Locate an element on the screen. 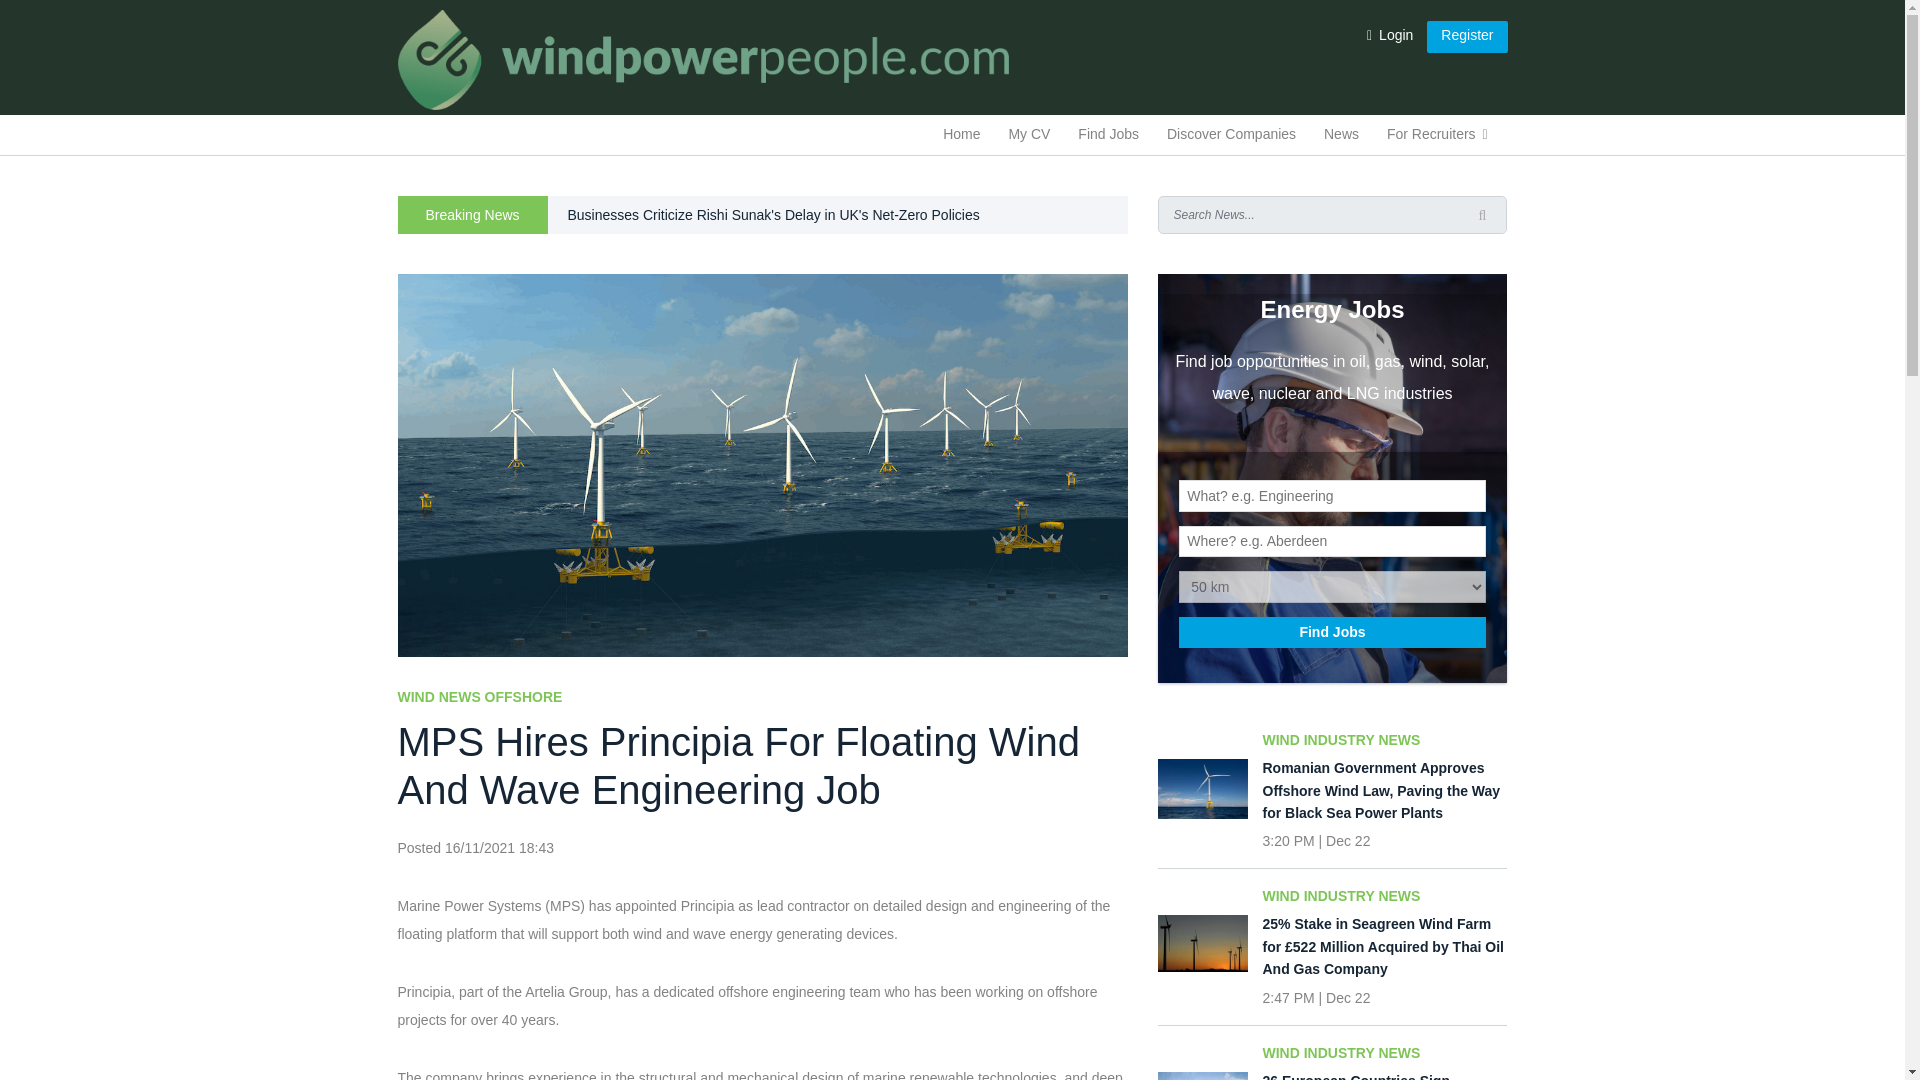 This screenshot has height=1080, width=1920. Discover Companies is located at coordinates (1231, 132).